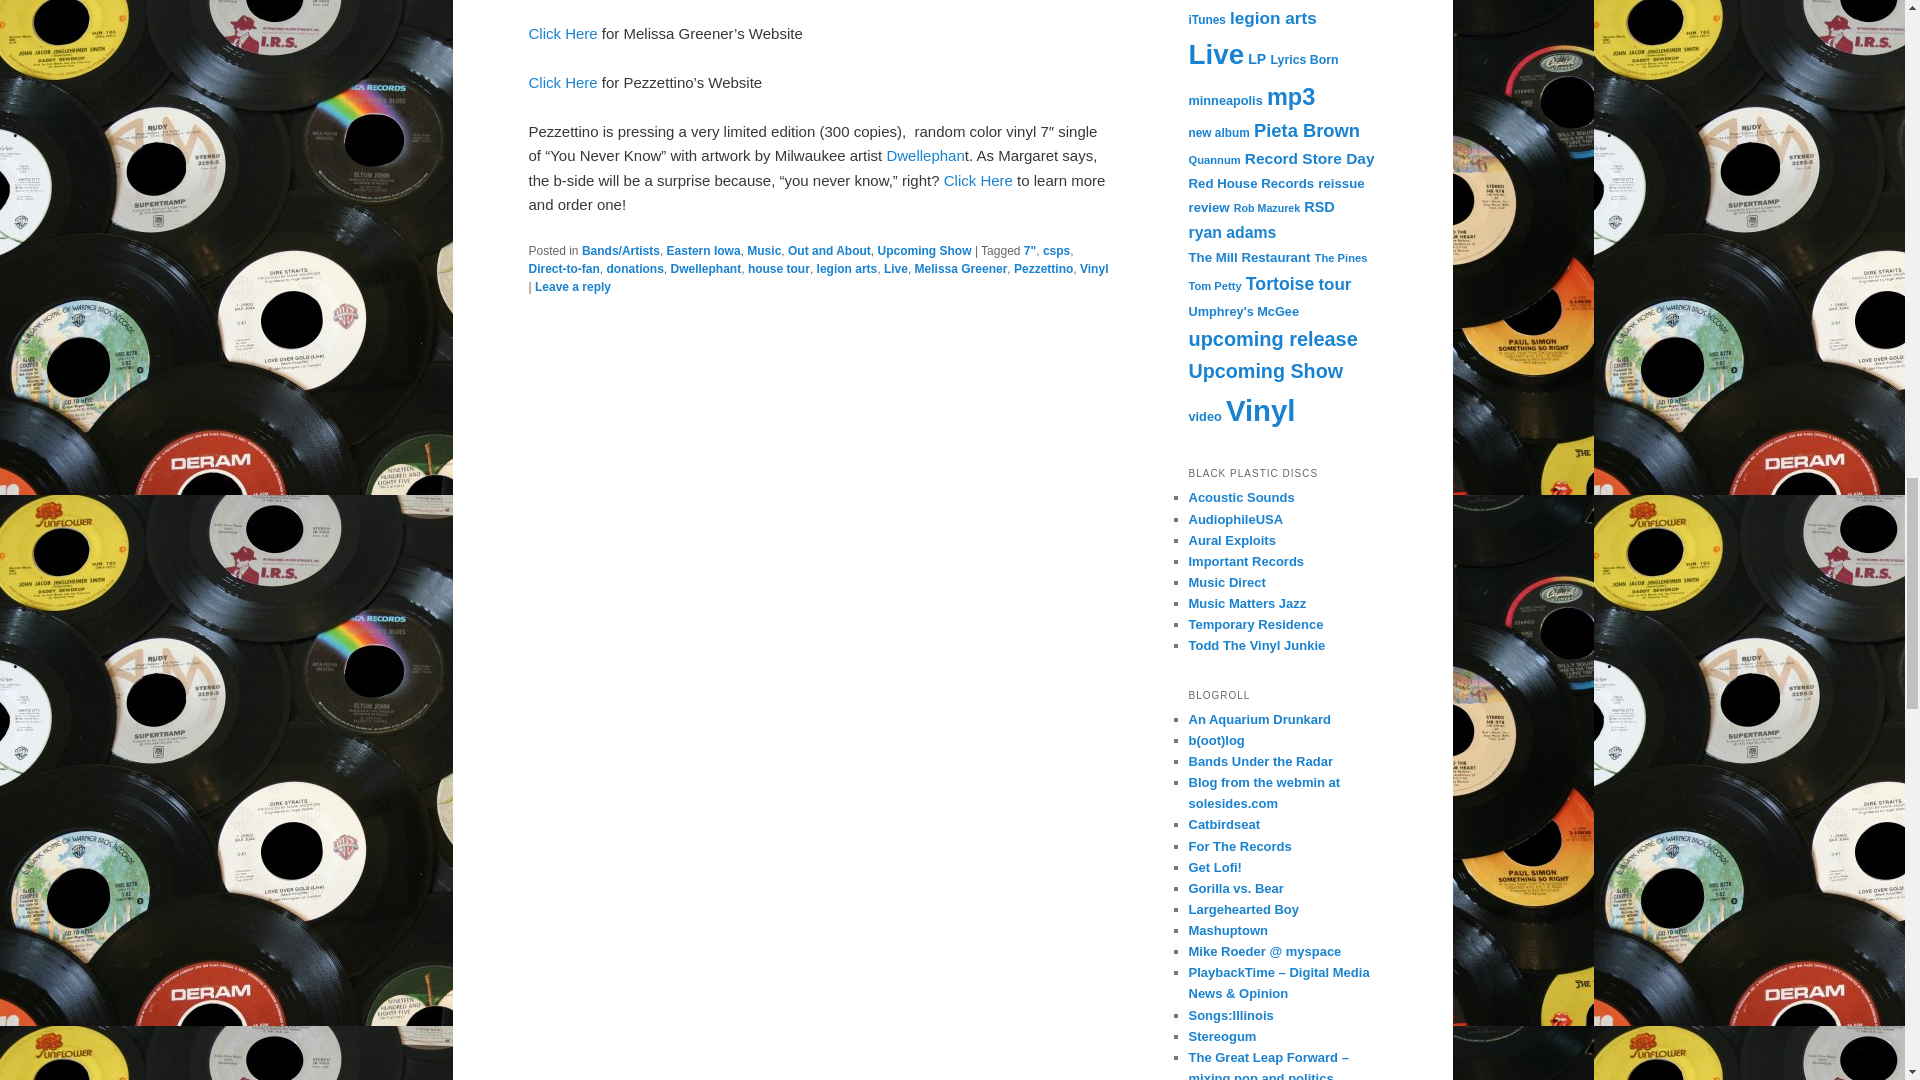  What do you see at coordinates (1235, 519) in the screenshot?
I see `New, sealed or mint condition records.` at bounding box center [1235, 519].